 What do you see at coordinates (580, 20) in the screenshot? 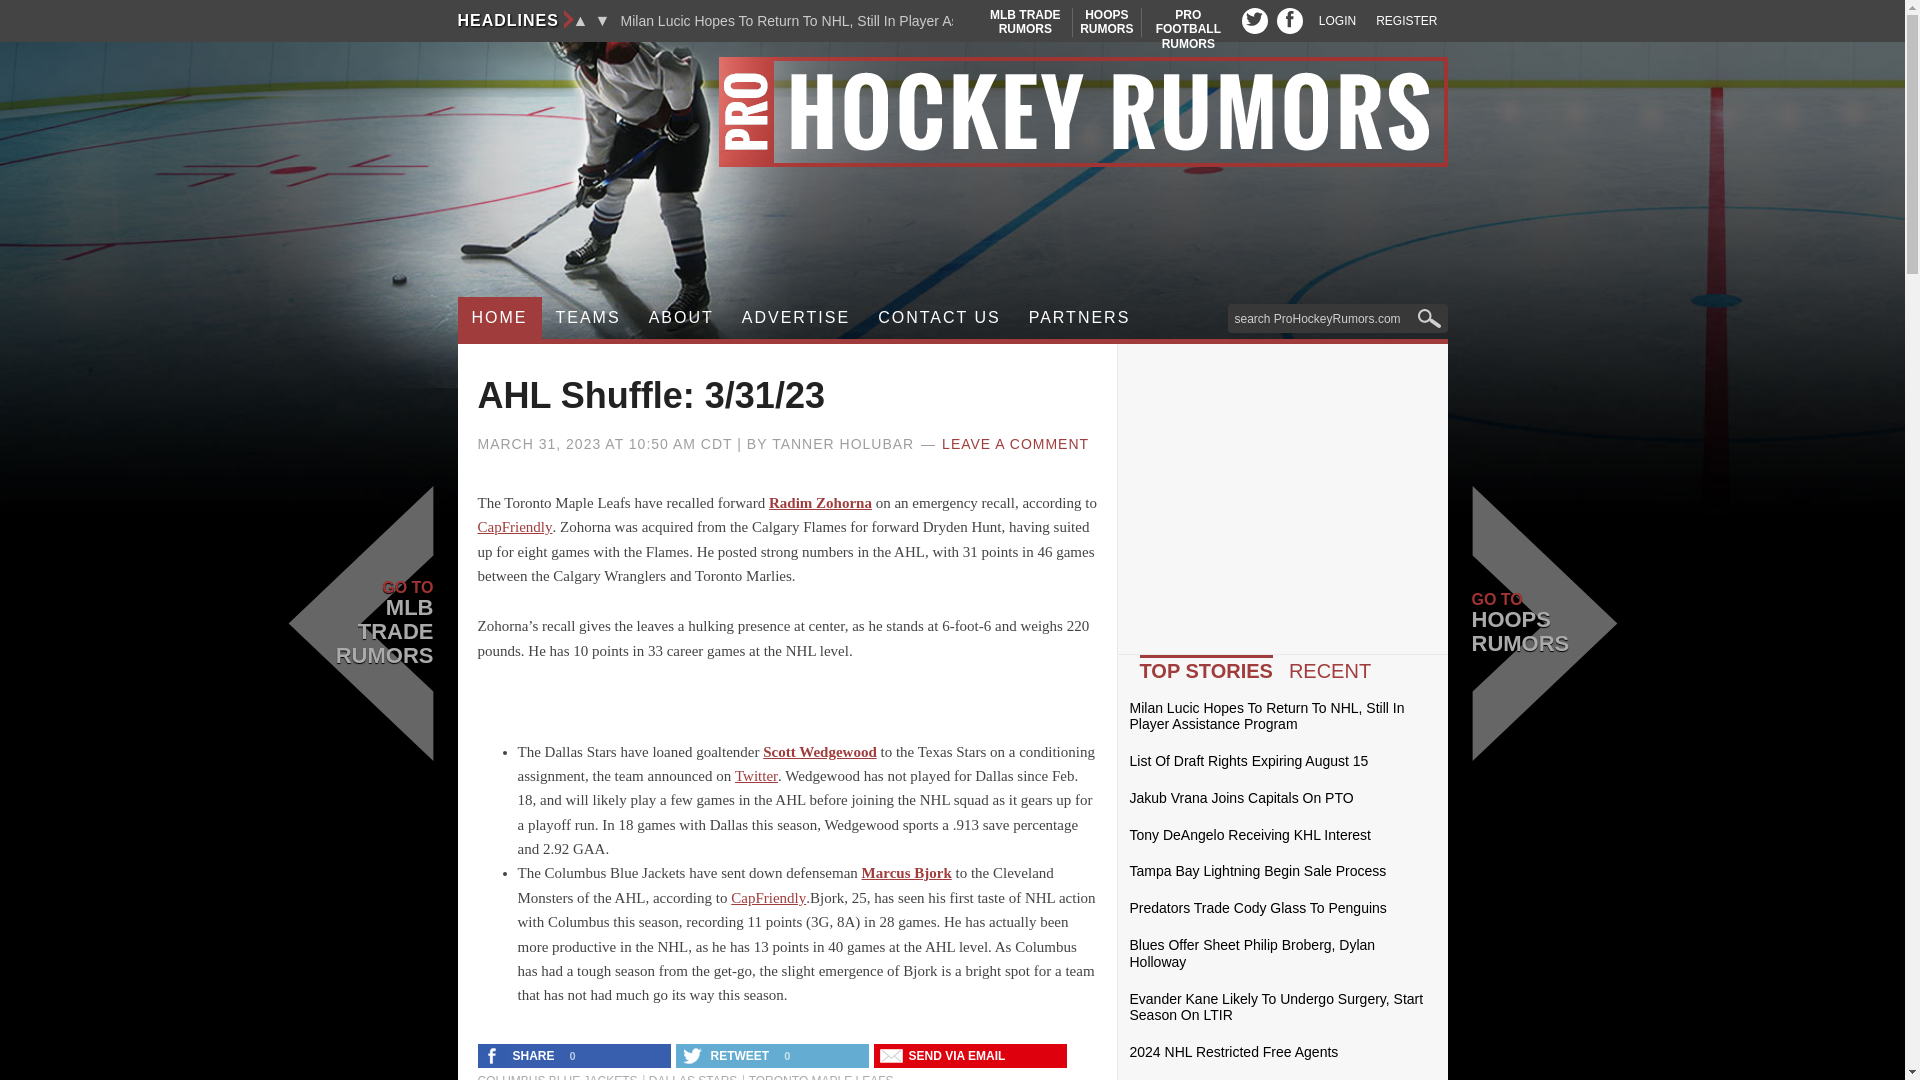
I see `Previous` at bounding box center [580, 20].